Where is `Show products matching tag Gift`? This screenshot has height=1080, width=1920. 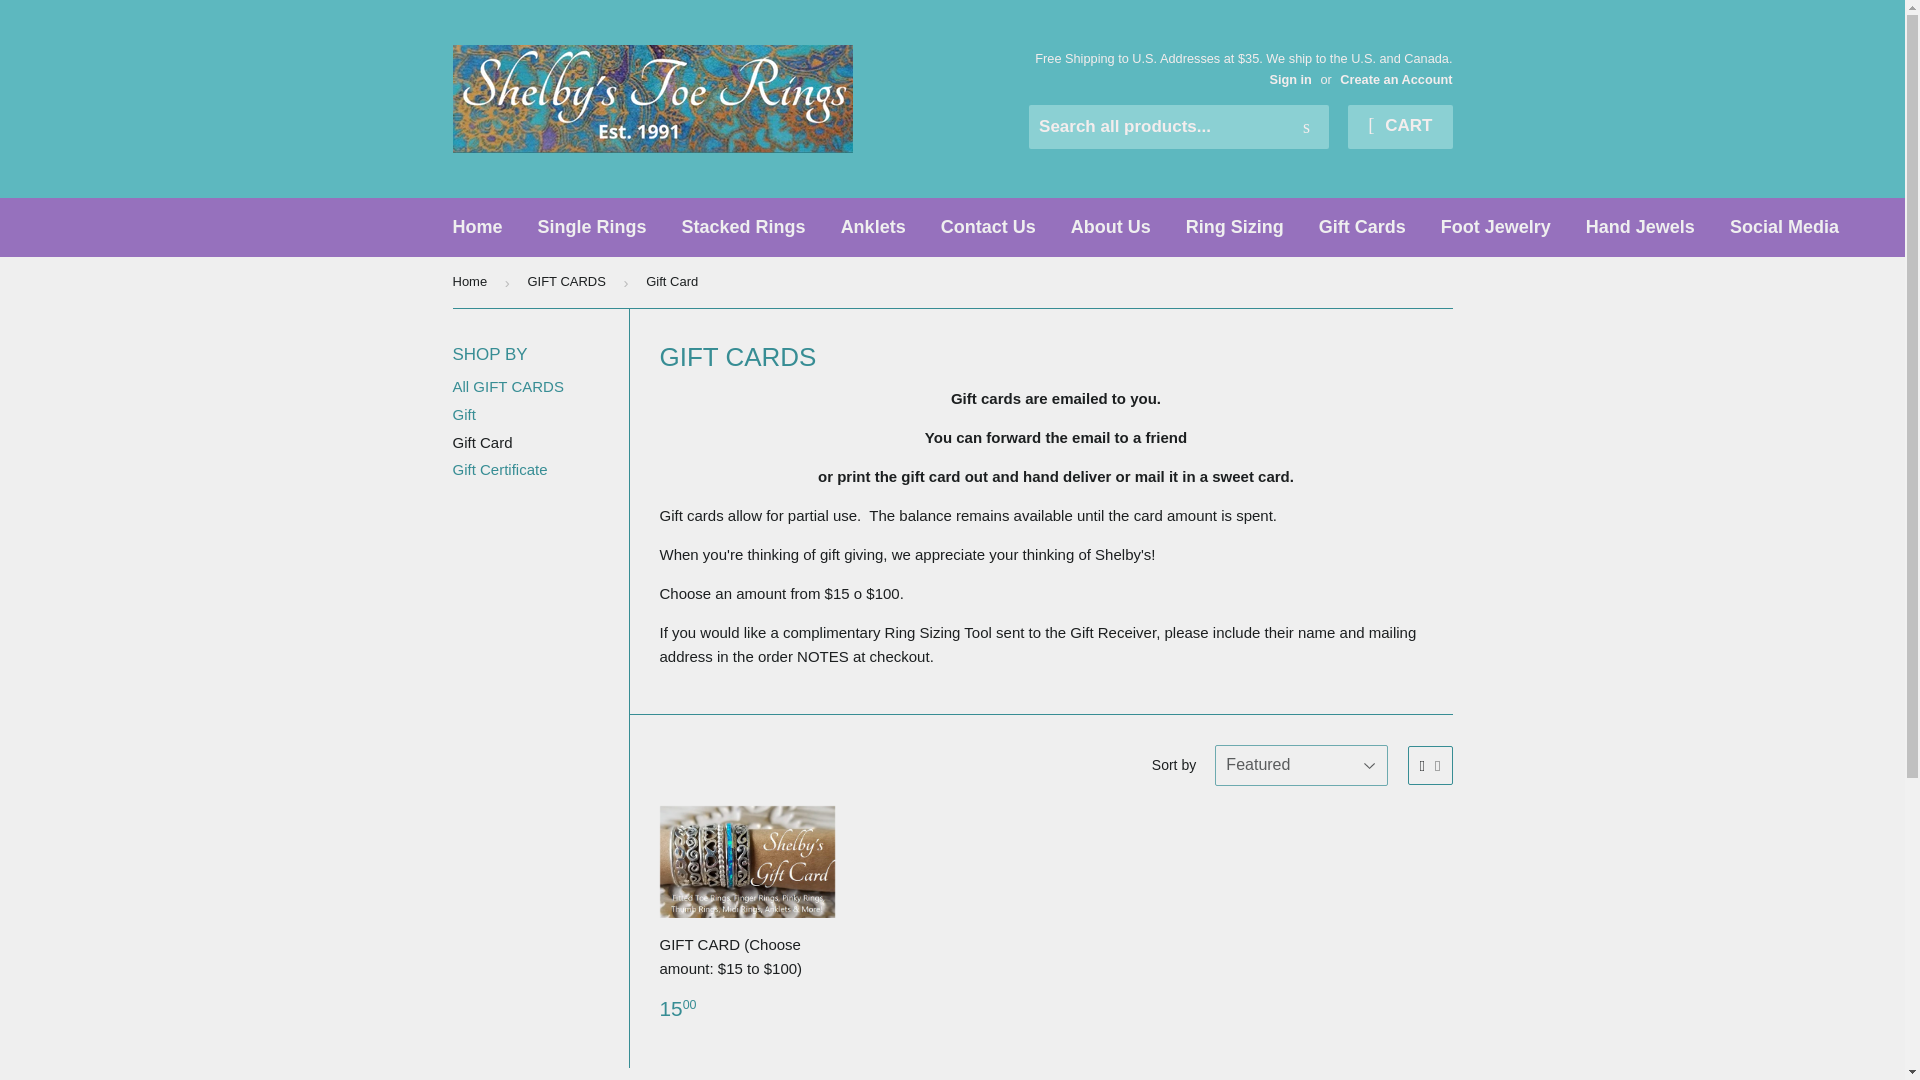
Show products matching tag Gift is located at coordinates (462, 414).